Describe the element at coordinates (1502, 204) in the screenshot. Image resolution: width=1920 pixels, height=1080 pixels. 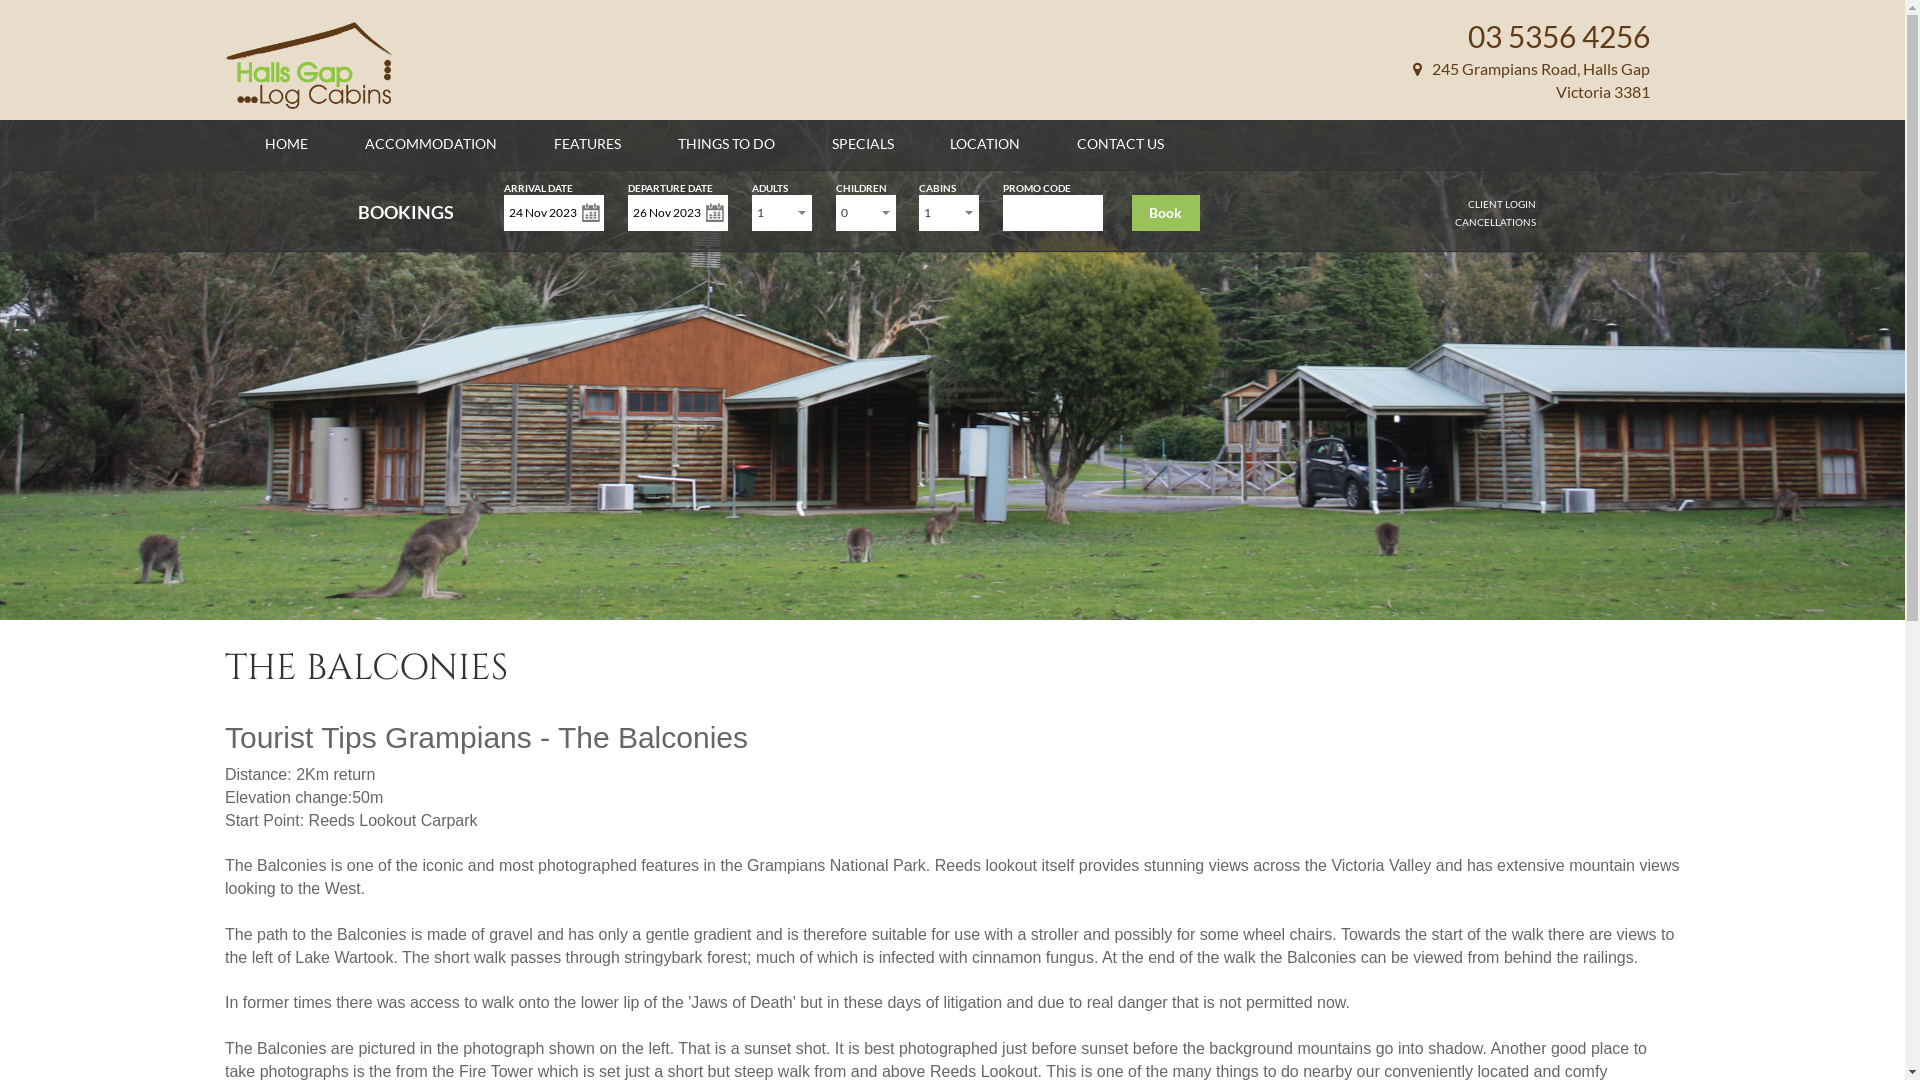
I see `CLIENT LOGIN` at that location.